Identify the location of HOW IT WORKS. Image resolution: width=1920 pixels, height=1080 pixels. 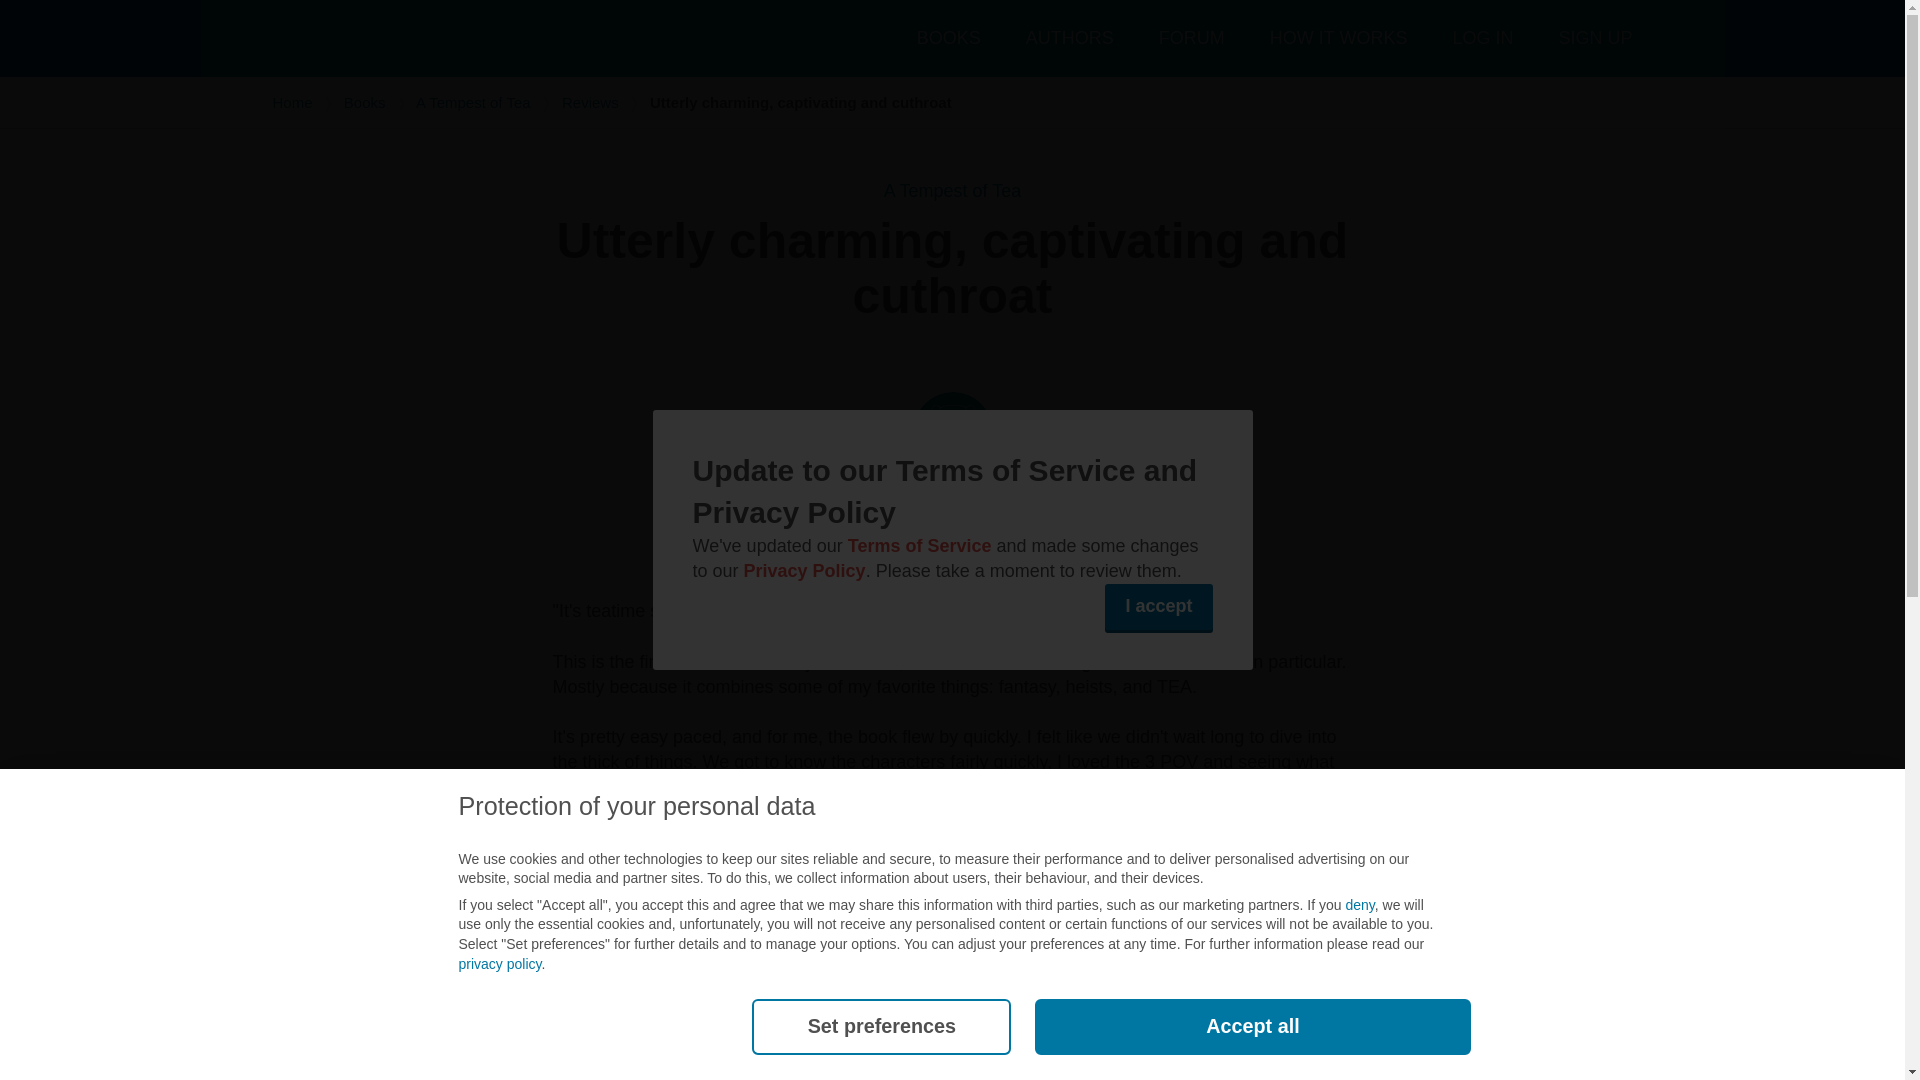
(1338, 38).